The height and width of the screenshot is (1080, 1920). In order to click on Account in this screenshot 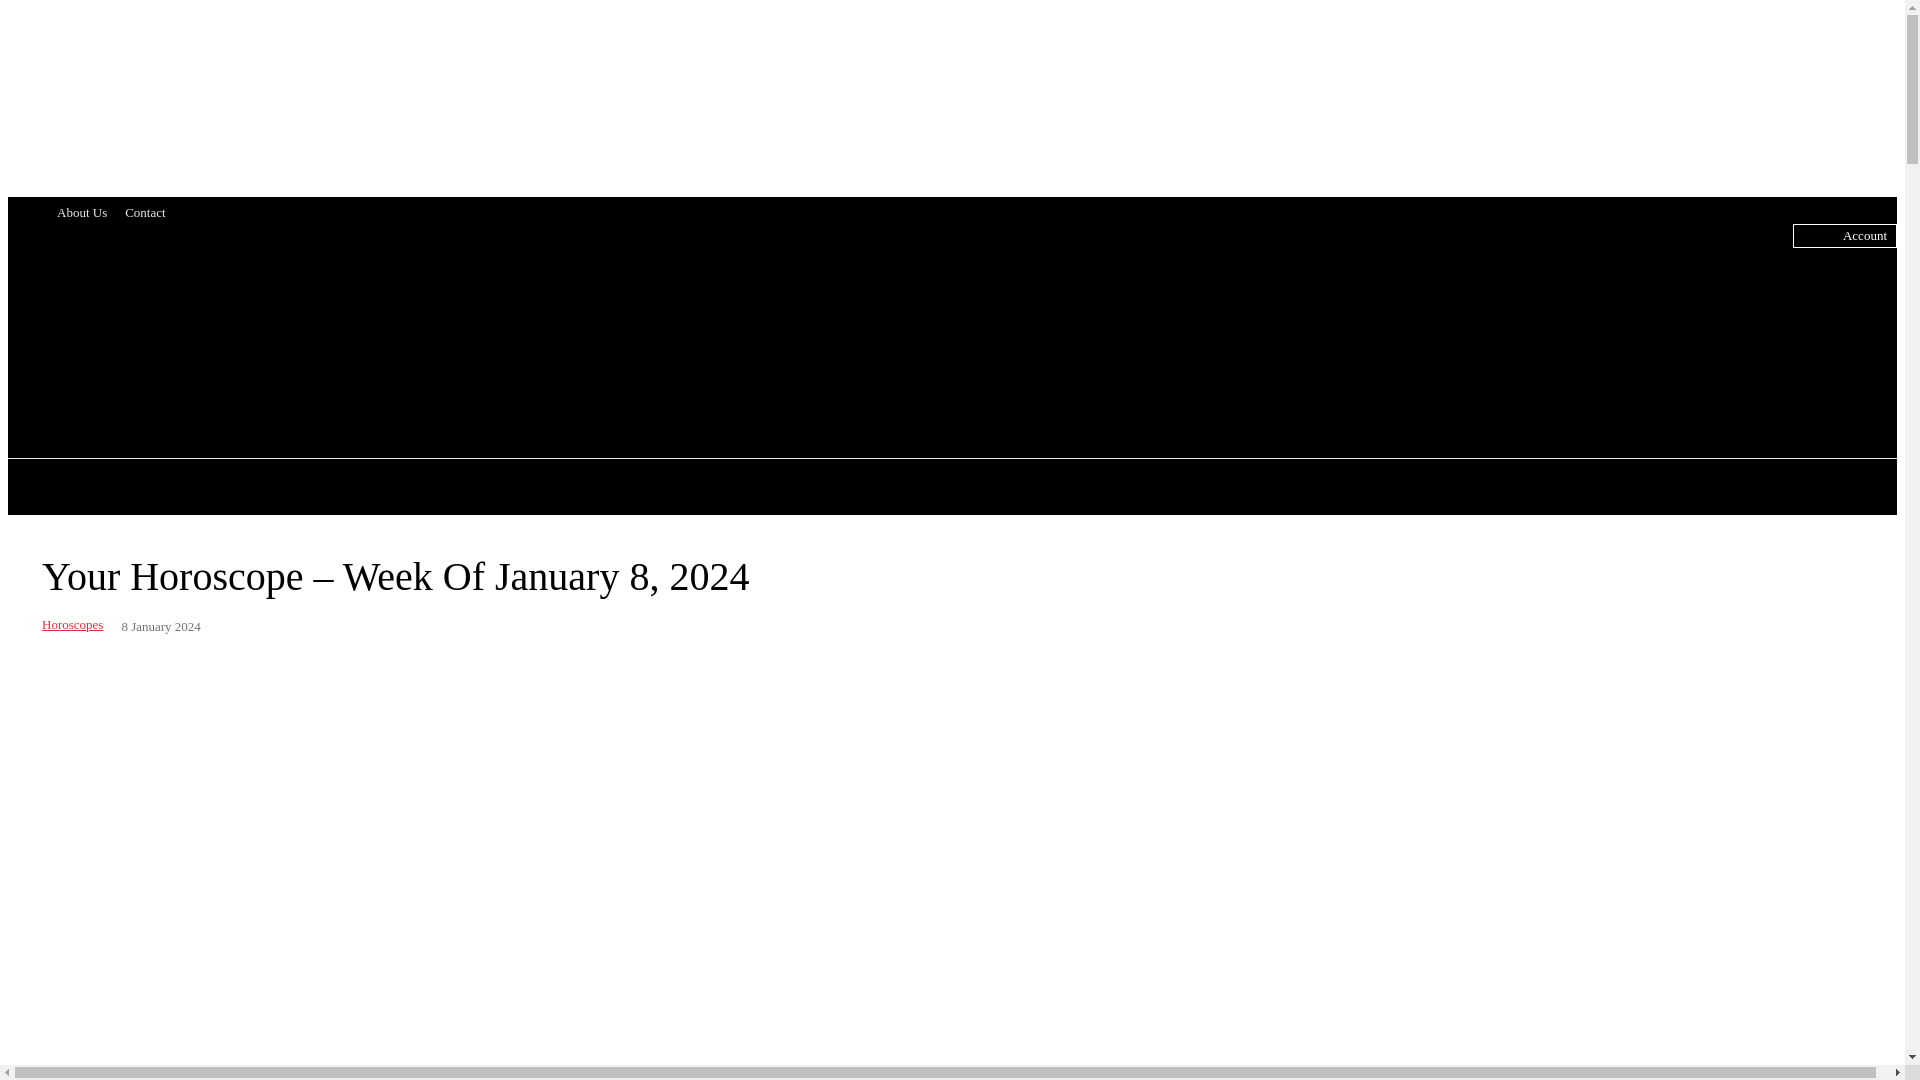, I will do `click(1864, 236)`.